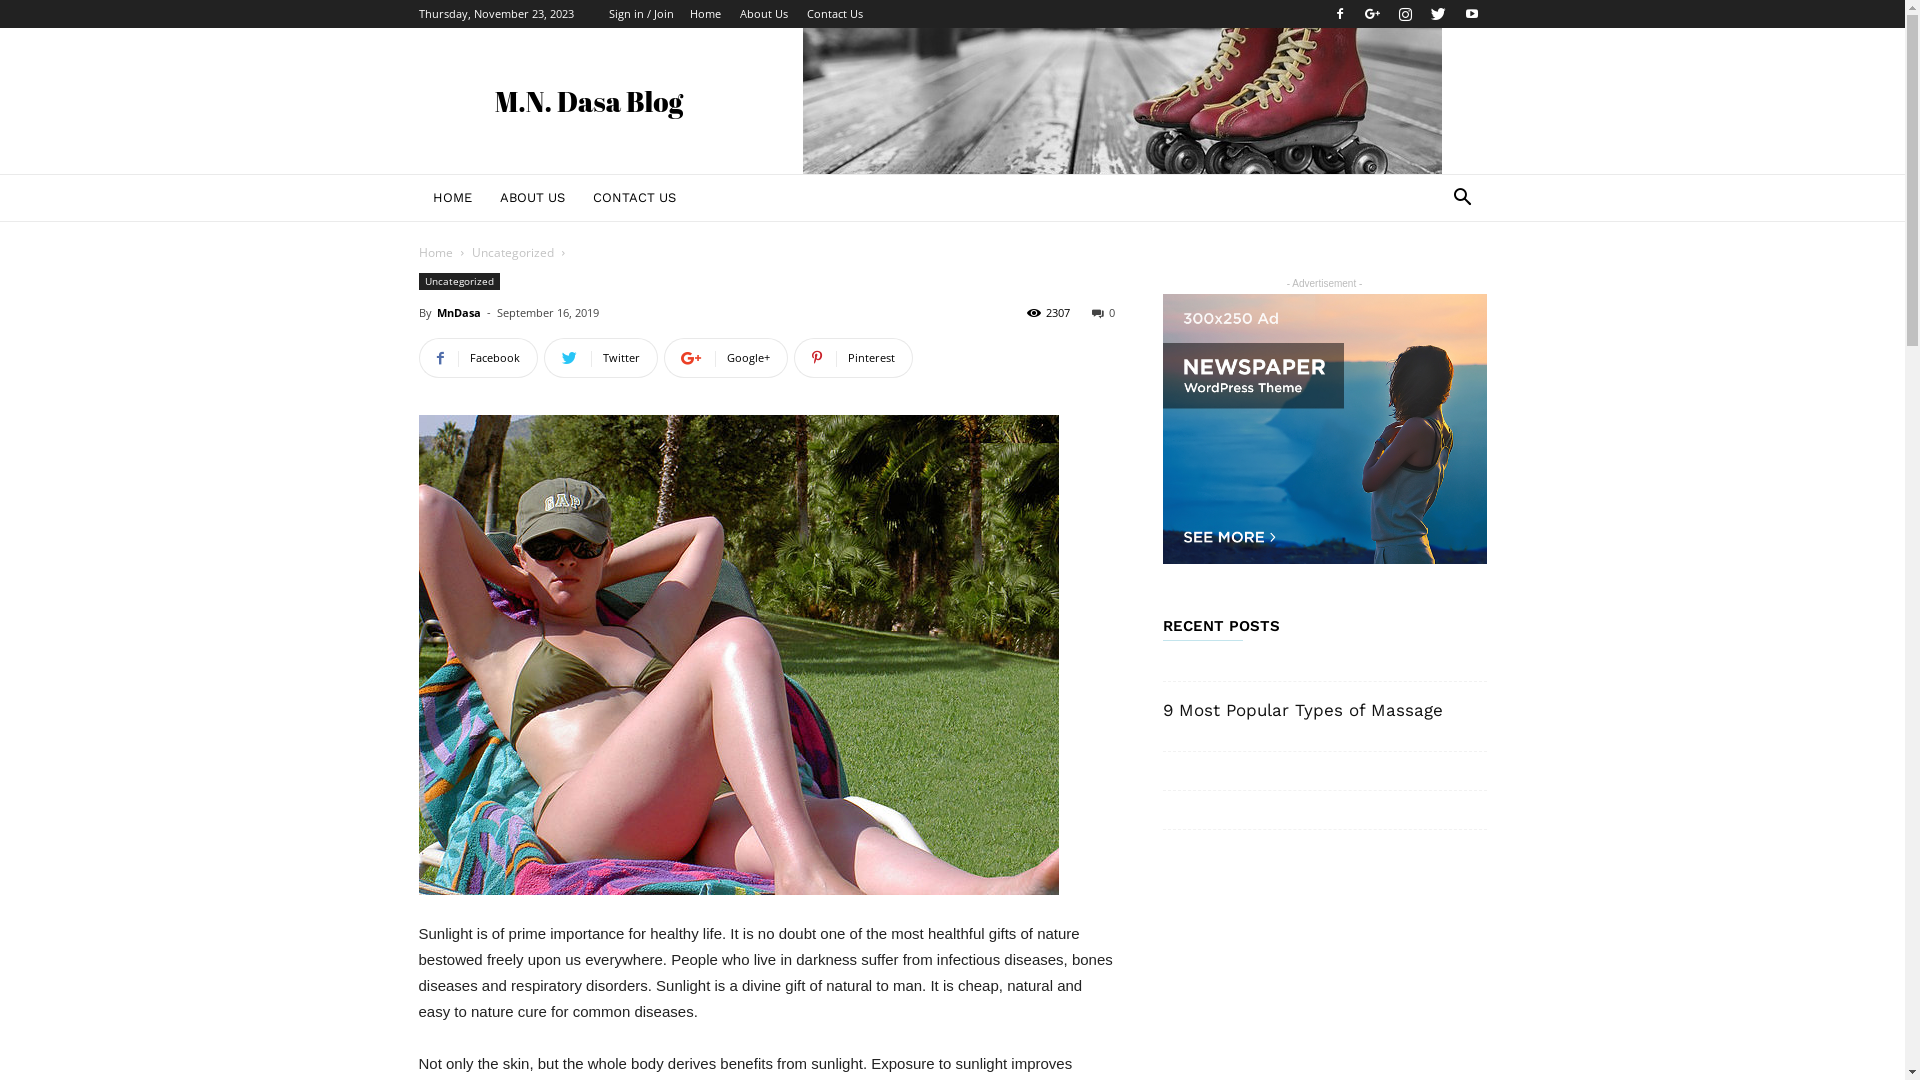 The image size is (1920, 1080). I want to click on Home, so click(706, 14).